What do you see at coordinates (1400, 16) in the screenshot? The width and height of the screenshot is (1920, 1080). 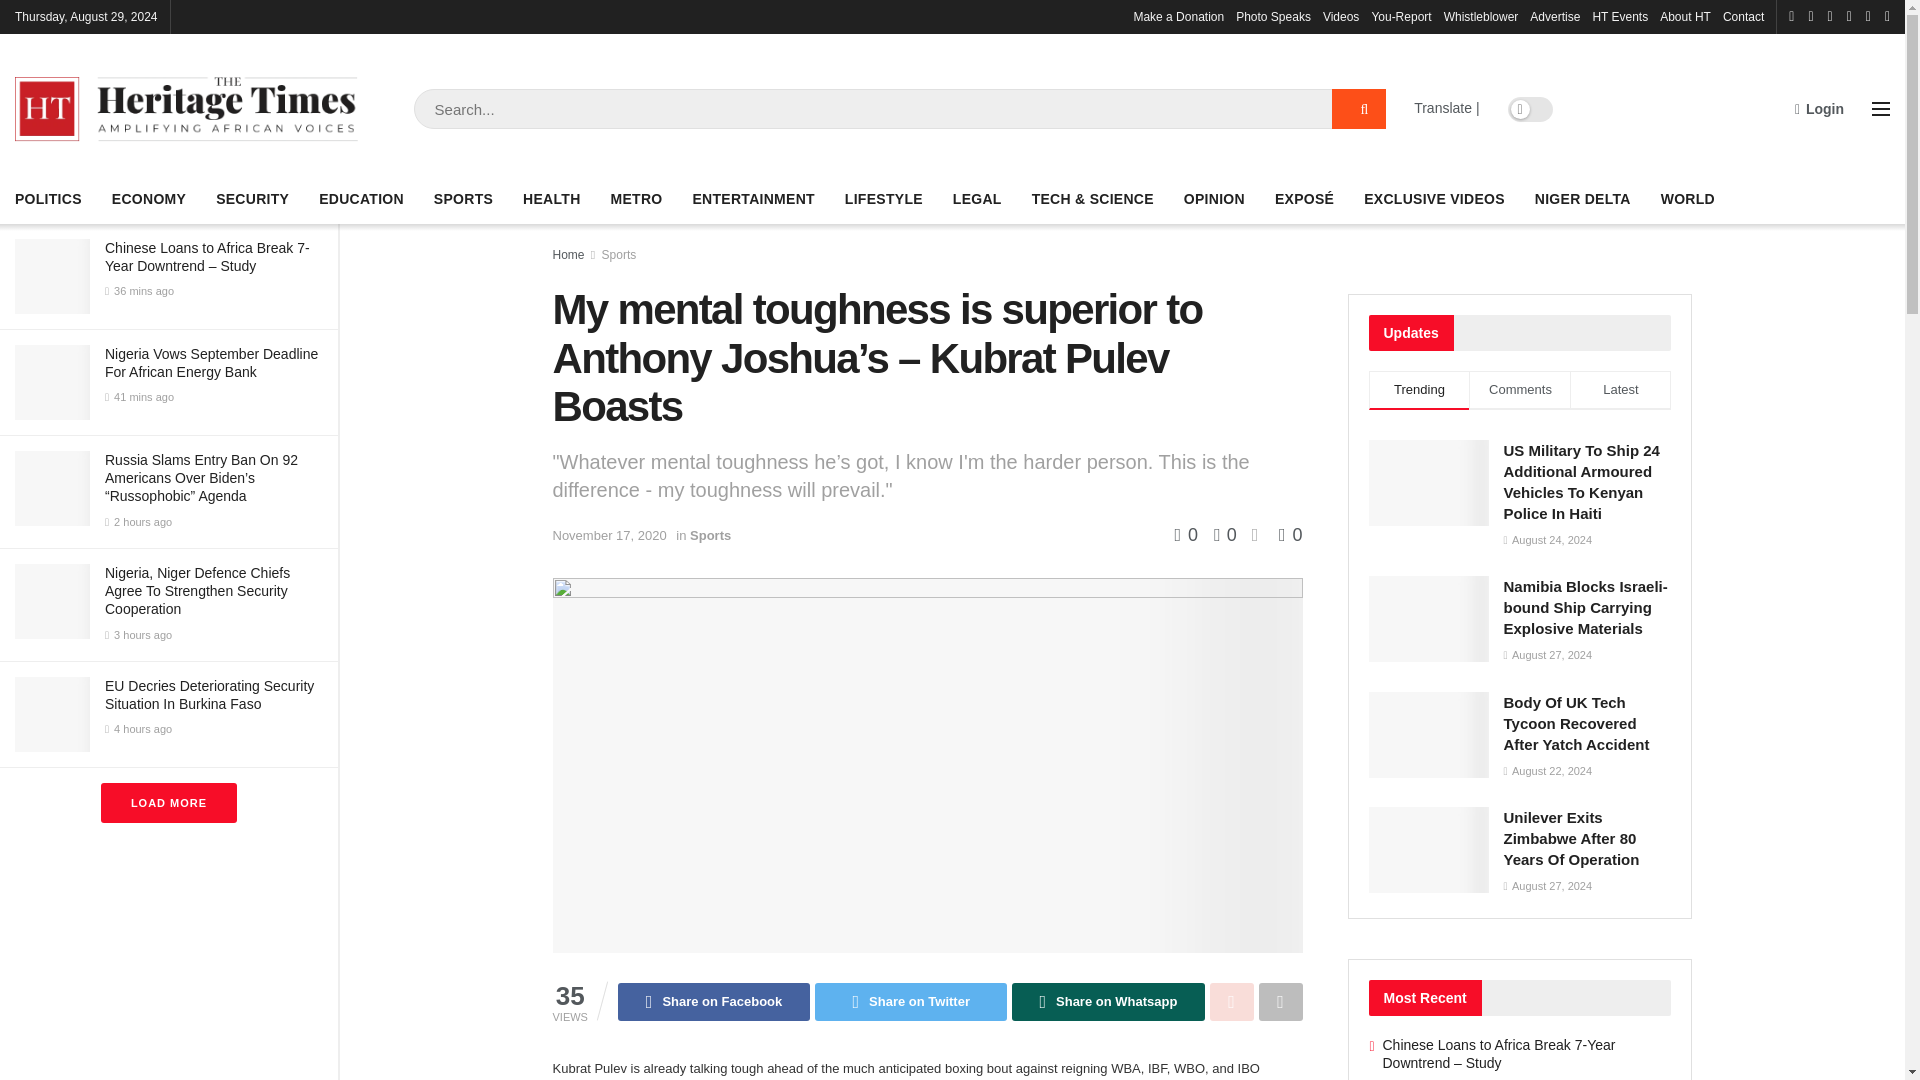 I see `You-Report` at bounding box center [1400, 16].